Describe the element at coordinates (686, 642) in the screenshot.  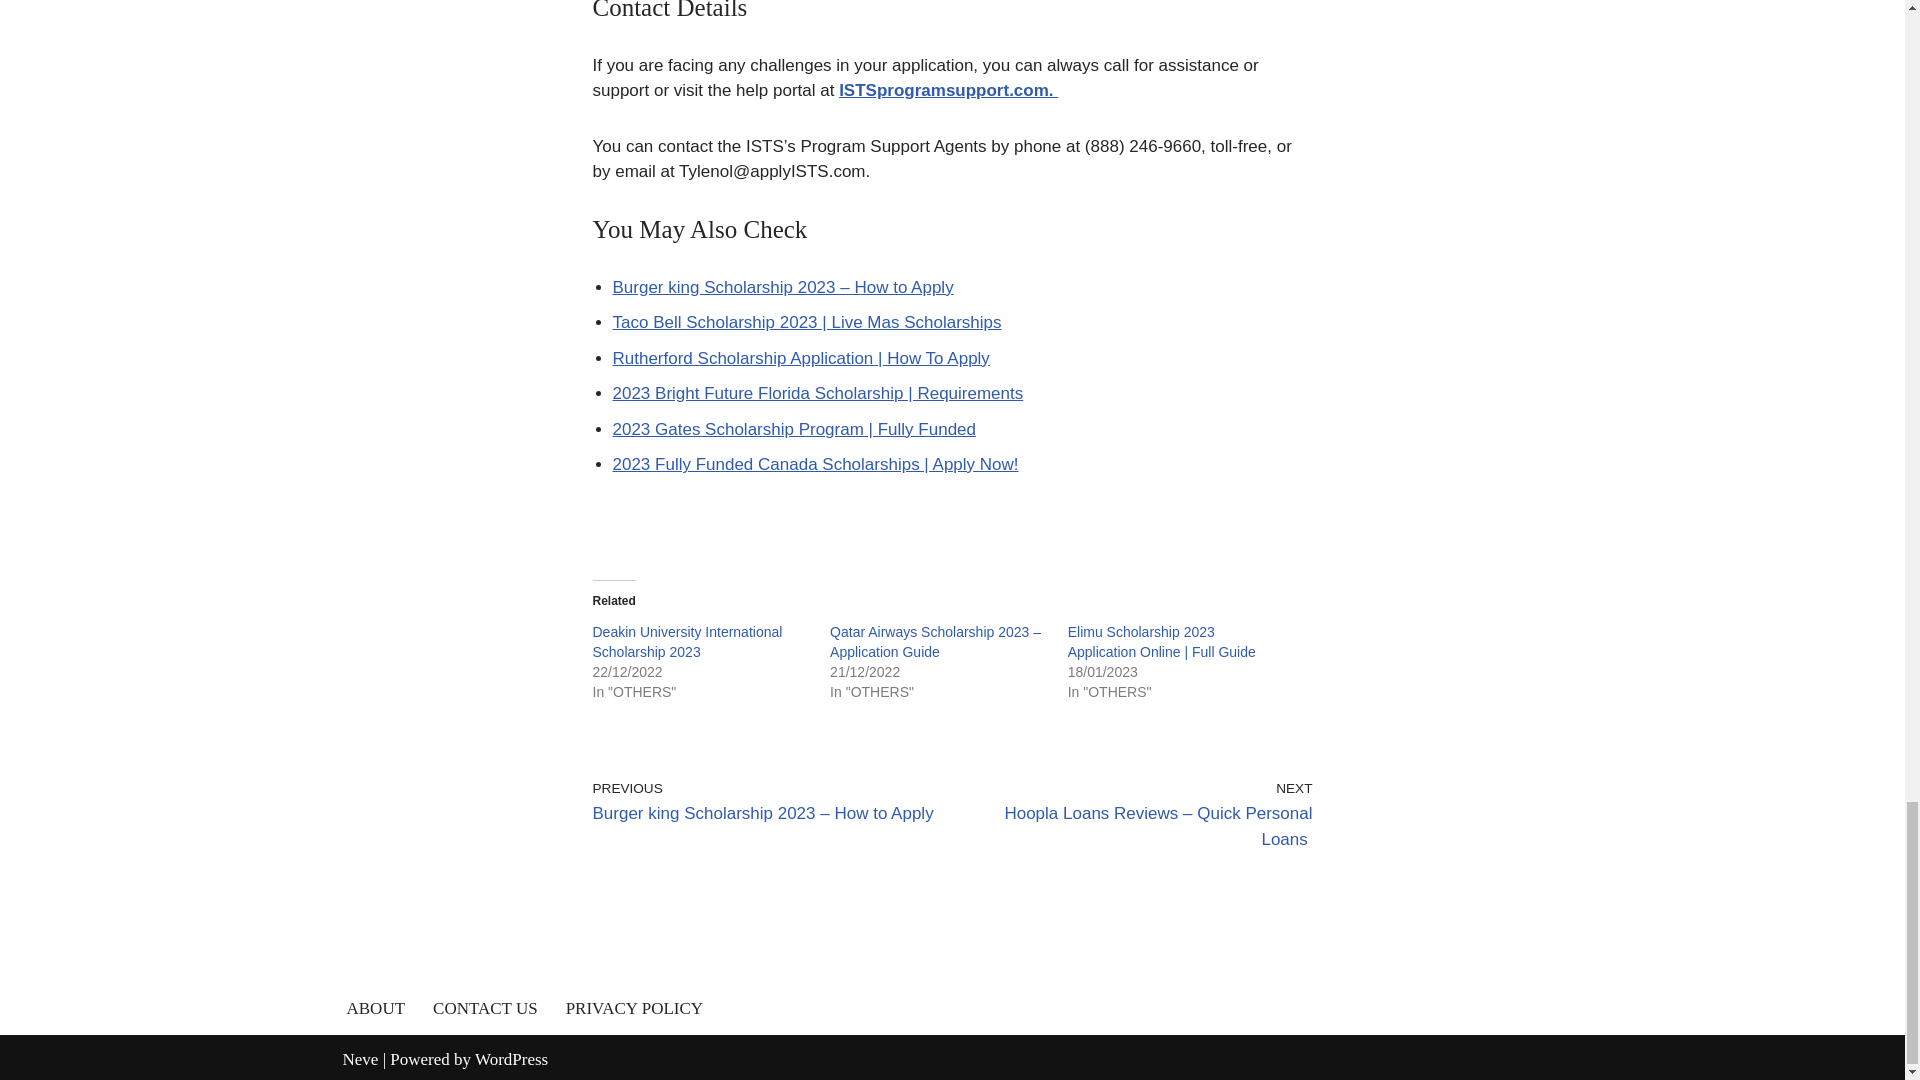
I see `Deakin University International Scholarship 2023` at that location.